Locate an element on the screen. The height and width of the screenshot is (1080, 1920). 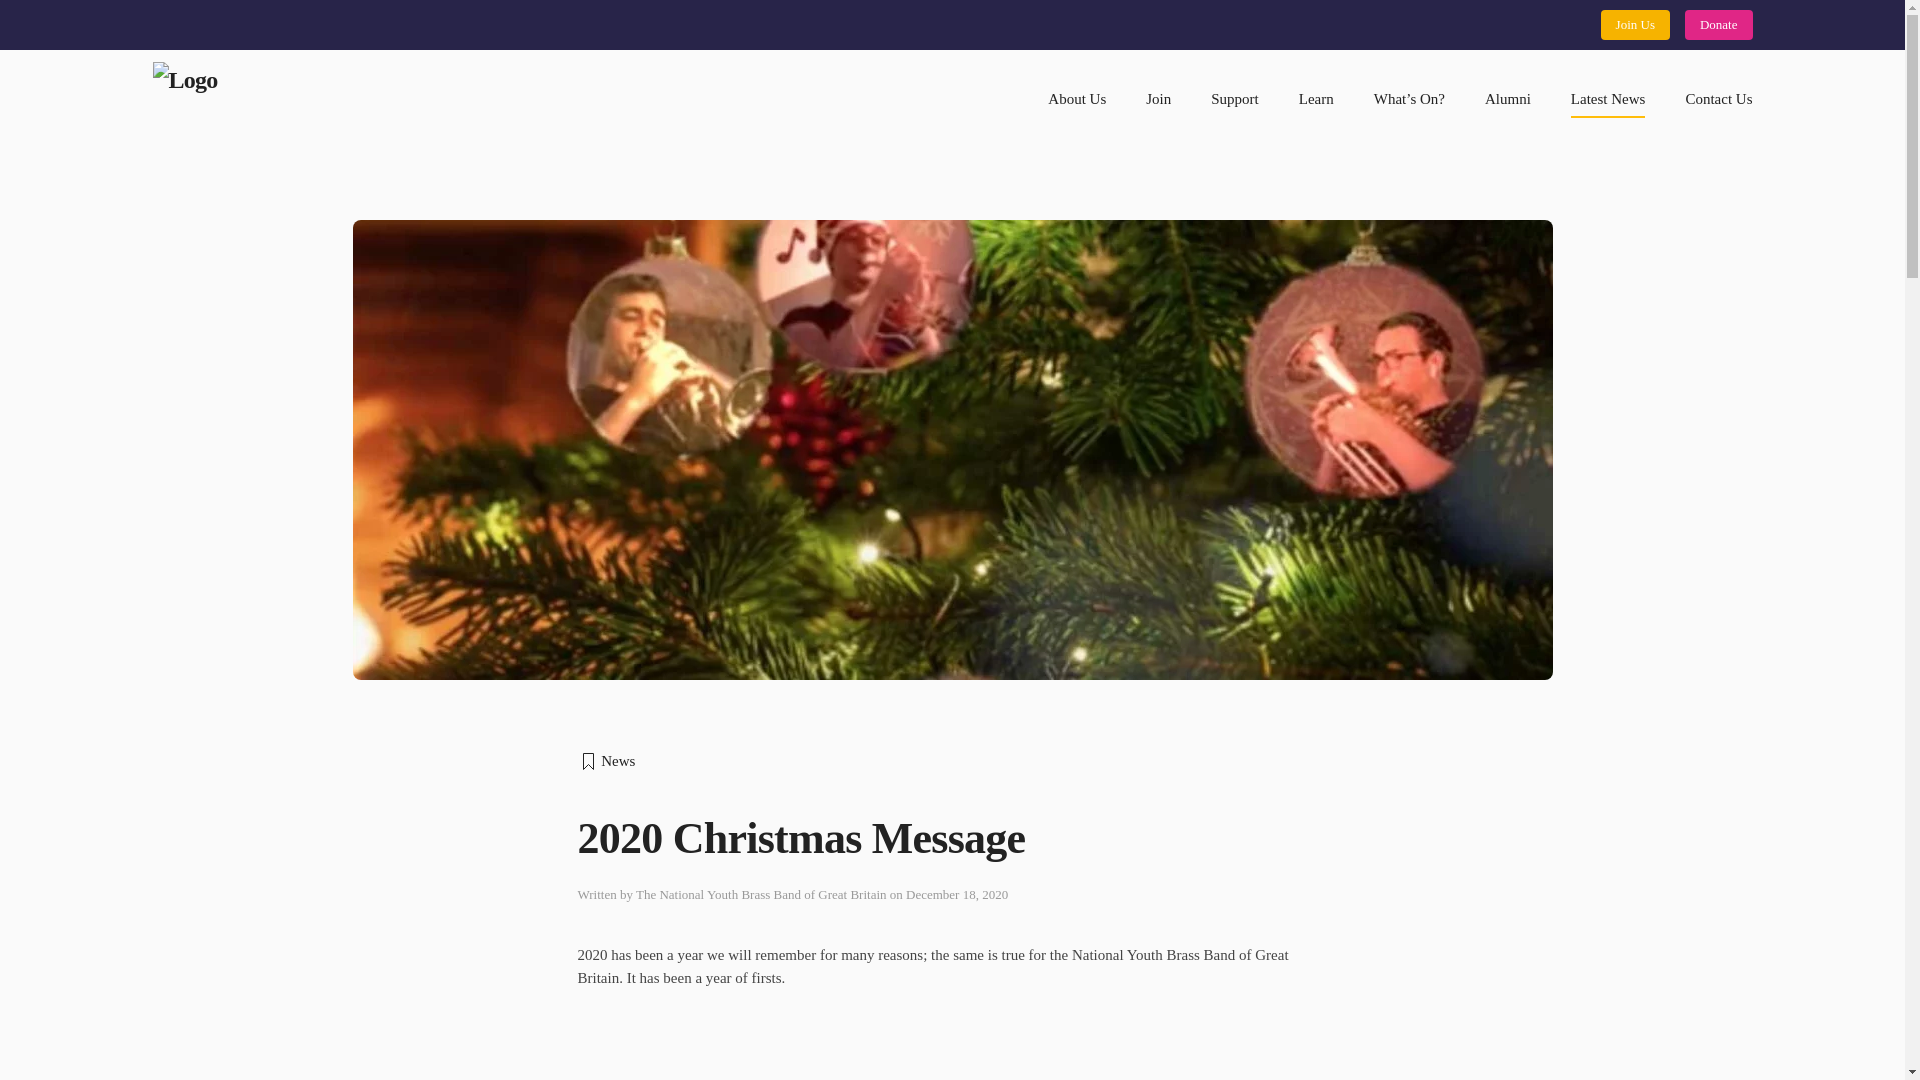
2020 NYBBGB Christmas Card is located at coordinates (827, 1045).